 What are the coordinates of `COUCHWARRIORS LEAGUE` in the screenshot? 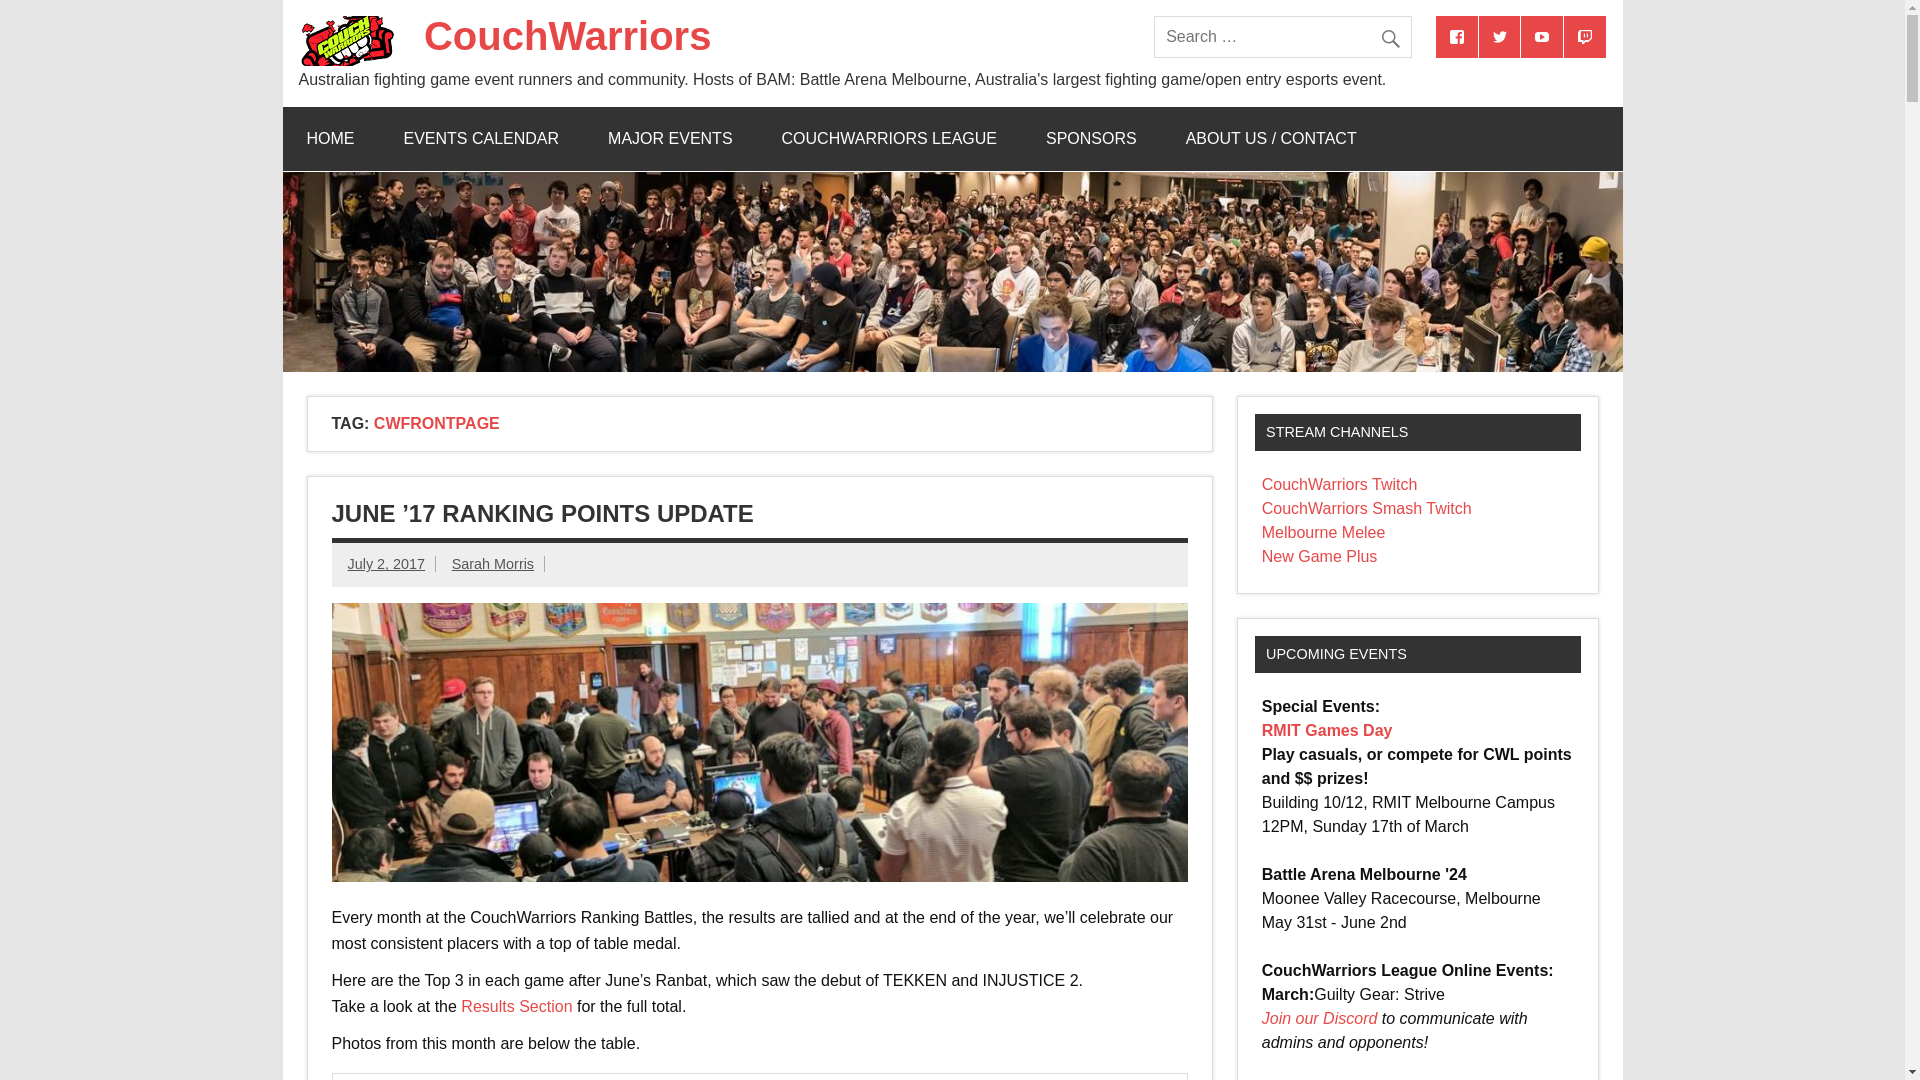 It's located at (890, 138).